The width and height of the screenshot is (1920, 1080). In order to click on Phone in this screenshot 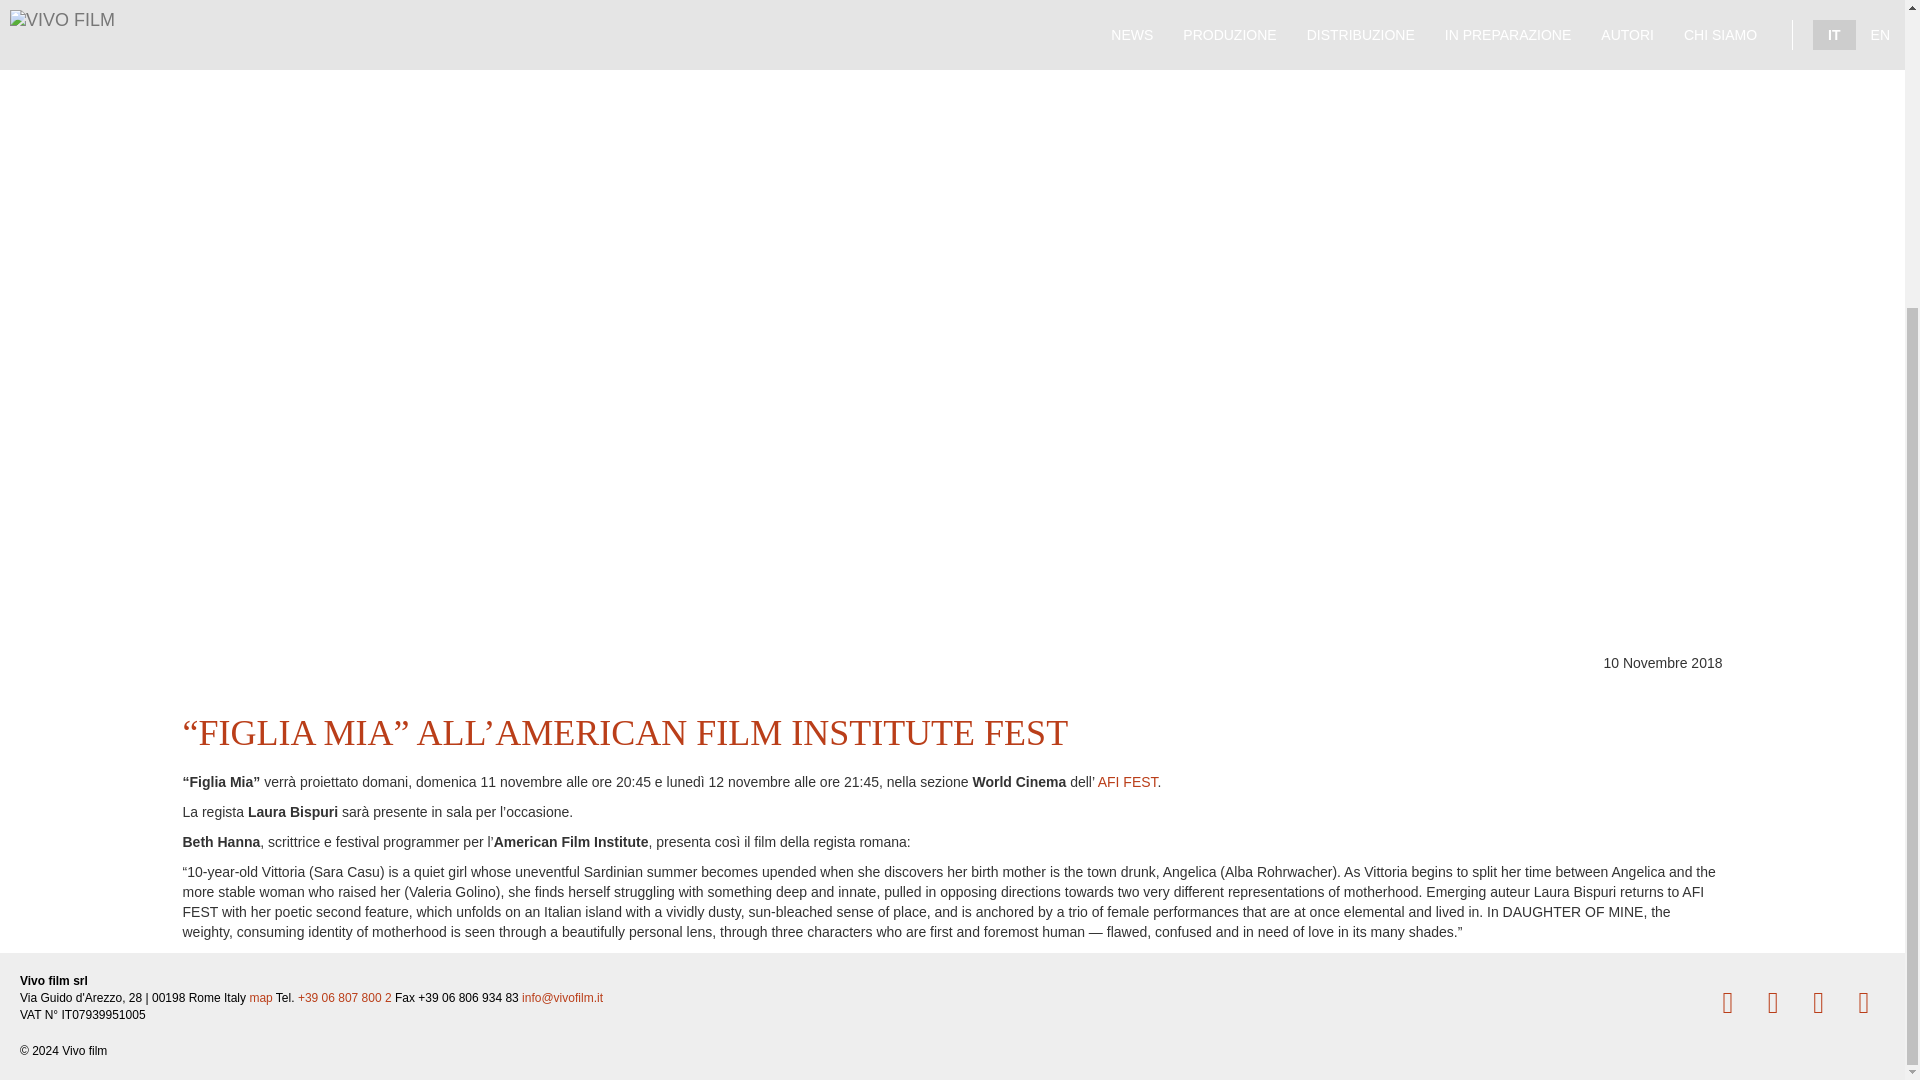, I will do `click(344, 998)`.